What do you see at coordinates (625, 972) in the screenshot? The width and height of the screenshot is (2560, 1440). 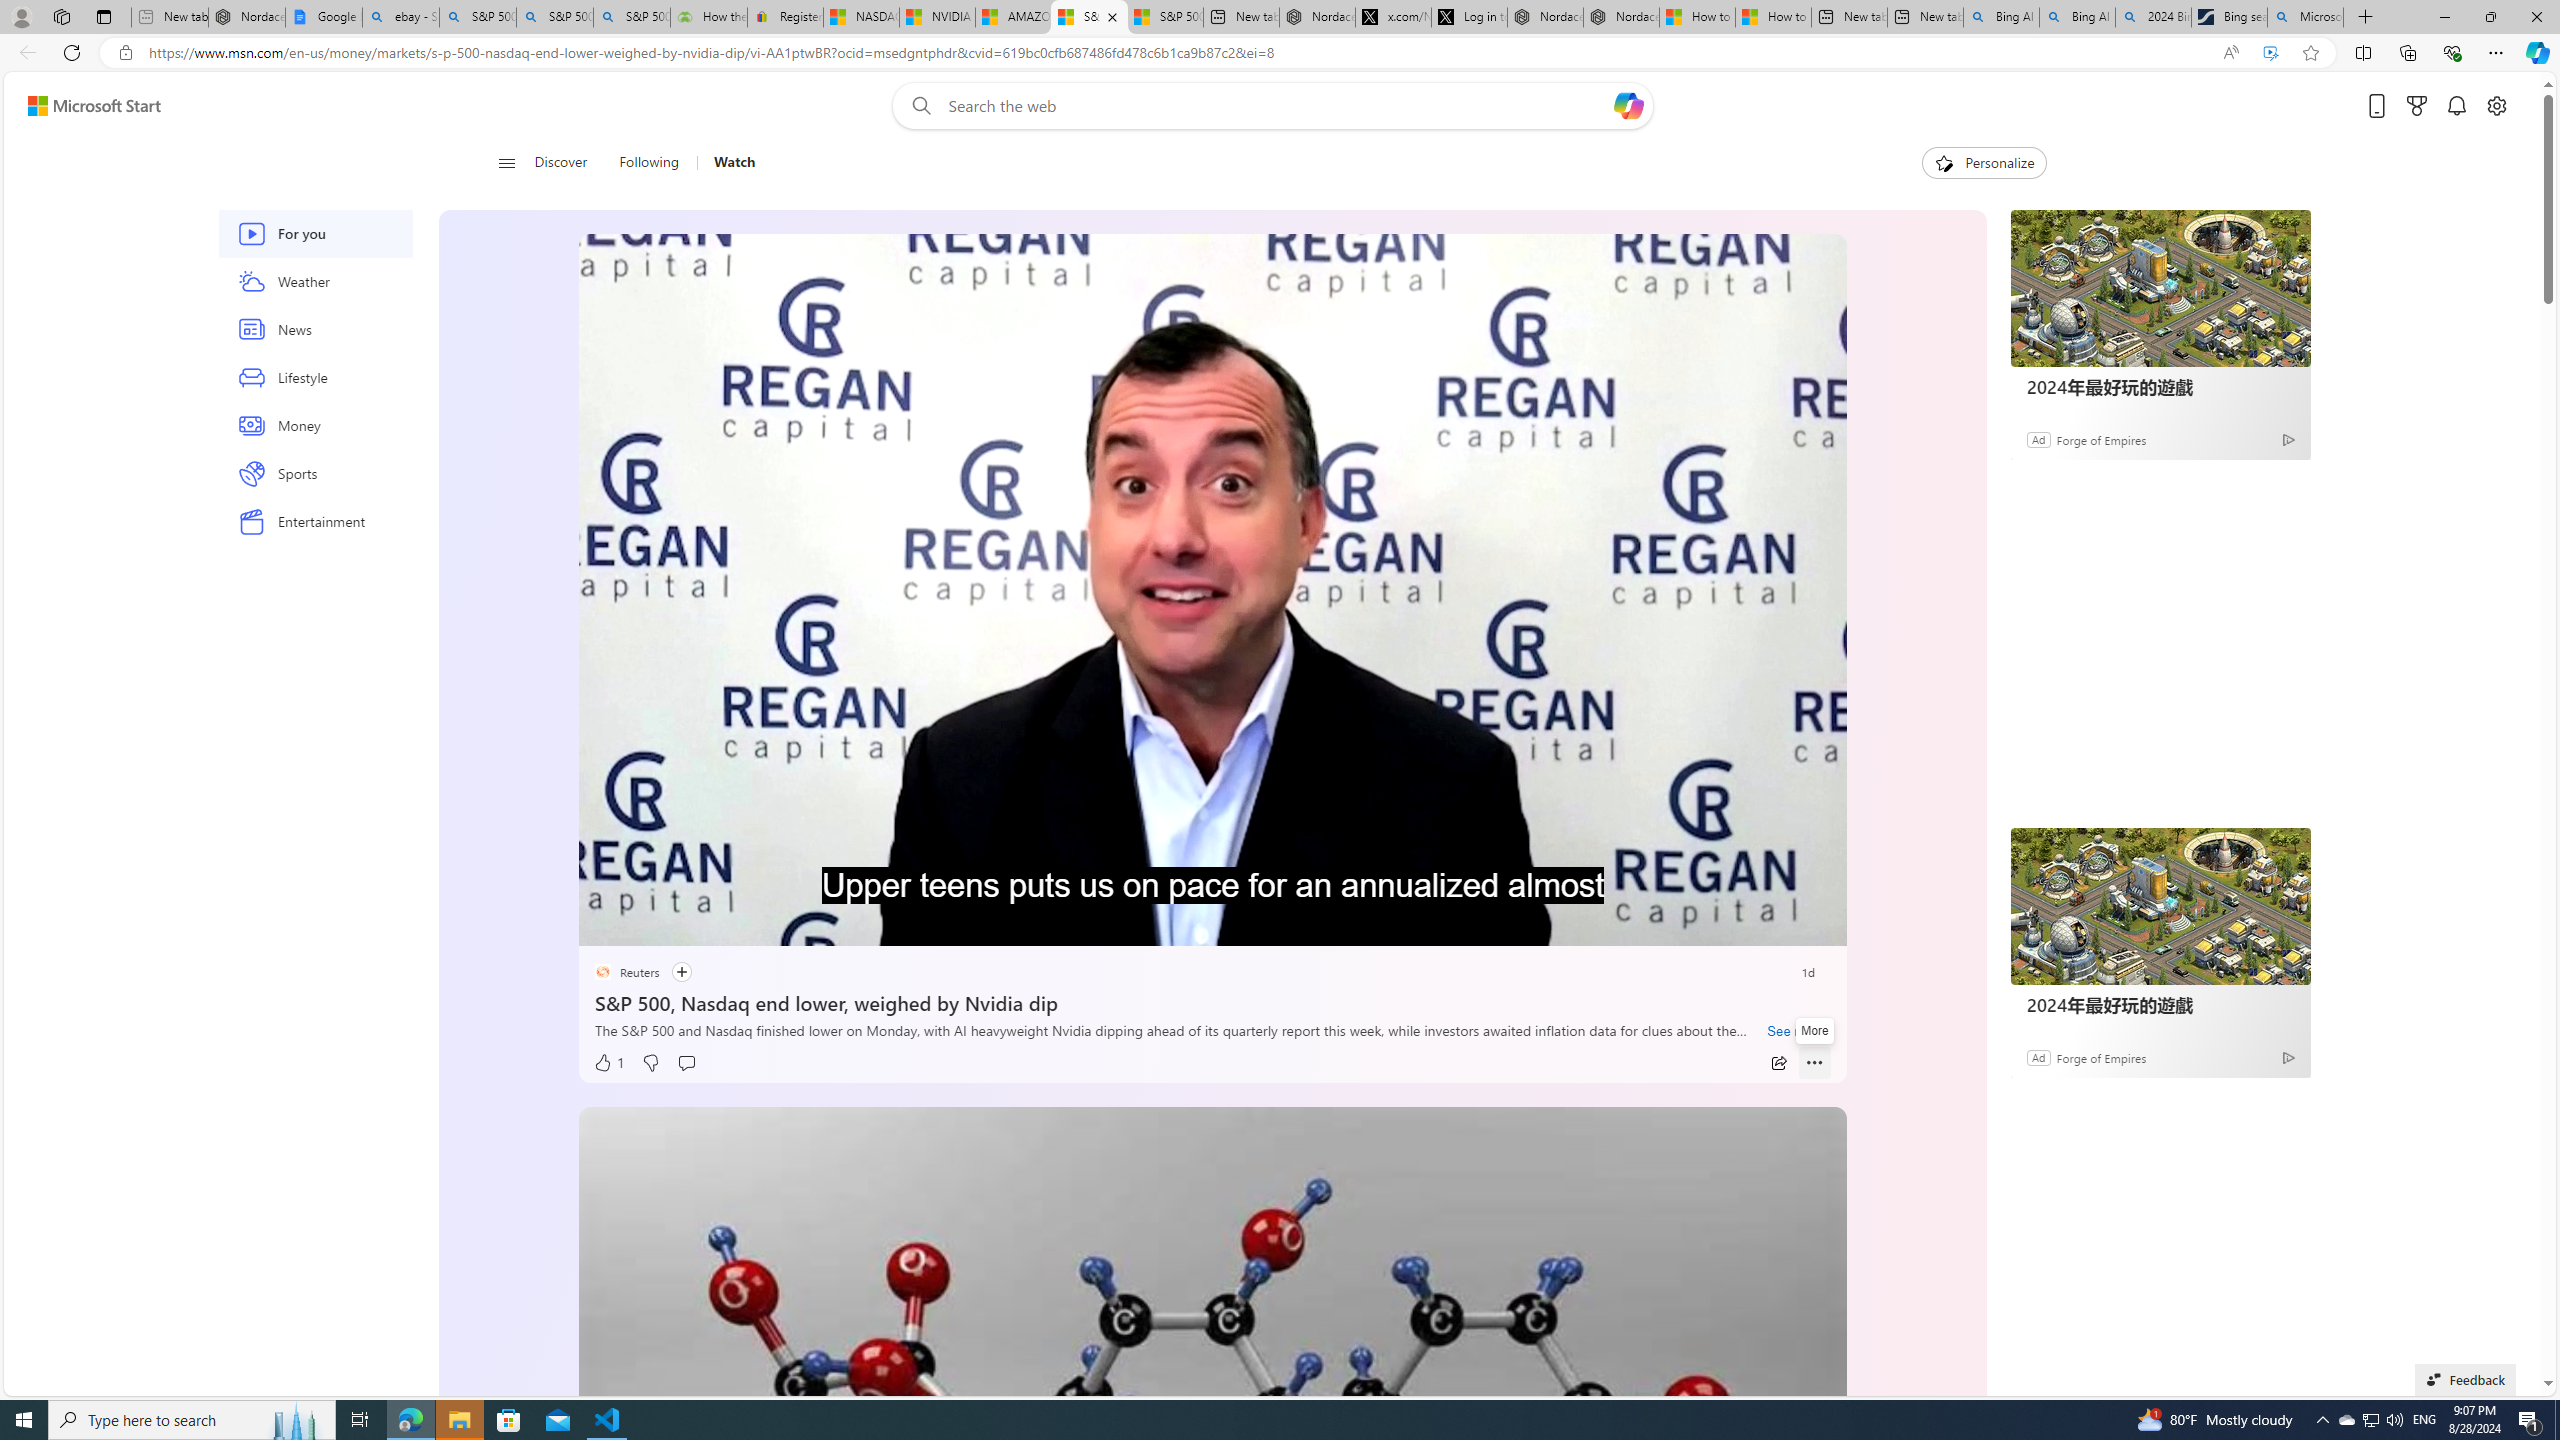 I see `placeholder Reuters` at bounding box center [625, 972].